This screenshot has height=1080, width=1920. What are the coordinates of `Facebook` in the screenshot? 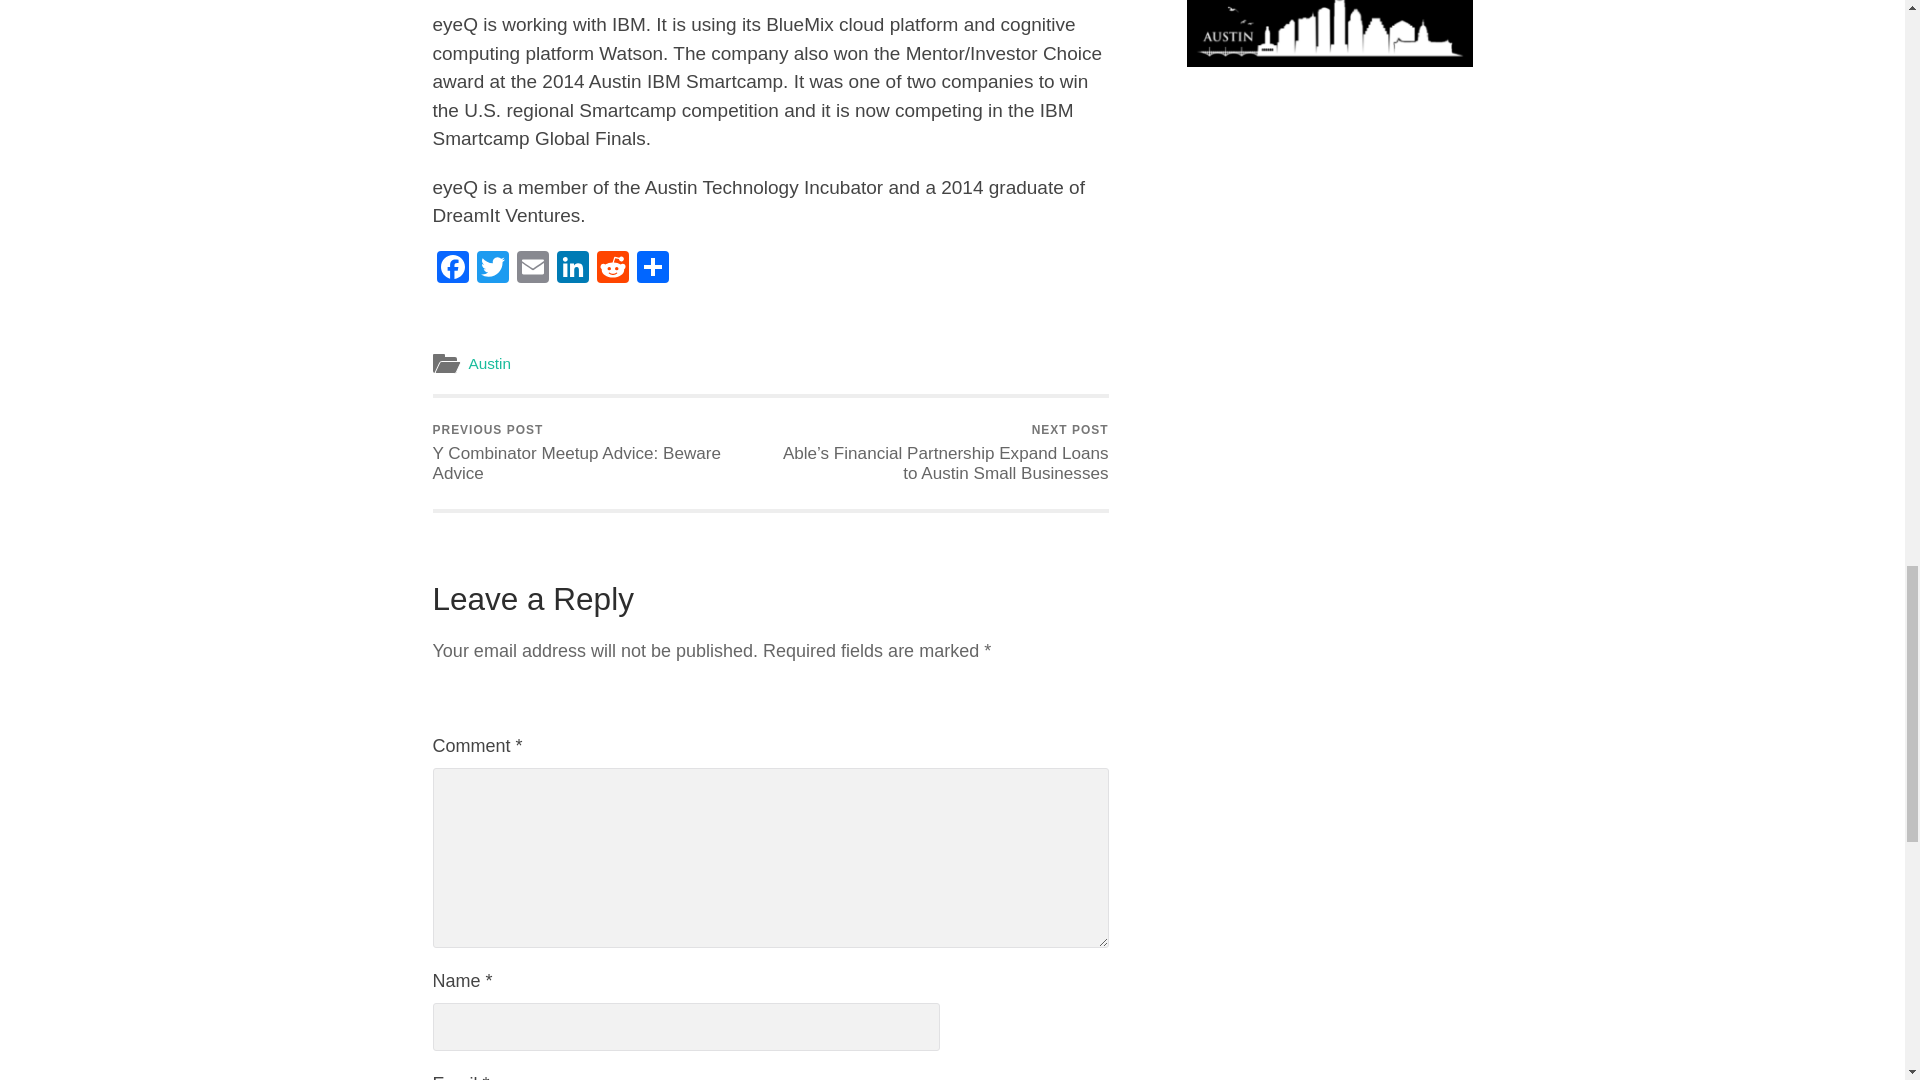 It's located at (452, 269).